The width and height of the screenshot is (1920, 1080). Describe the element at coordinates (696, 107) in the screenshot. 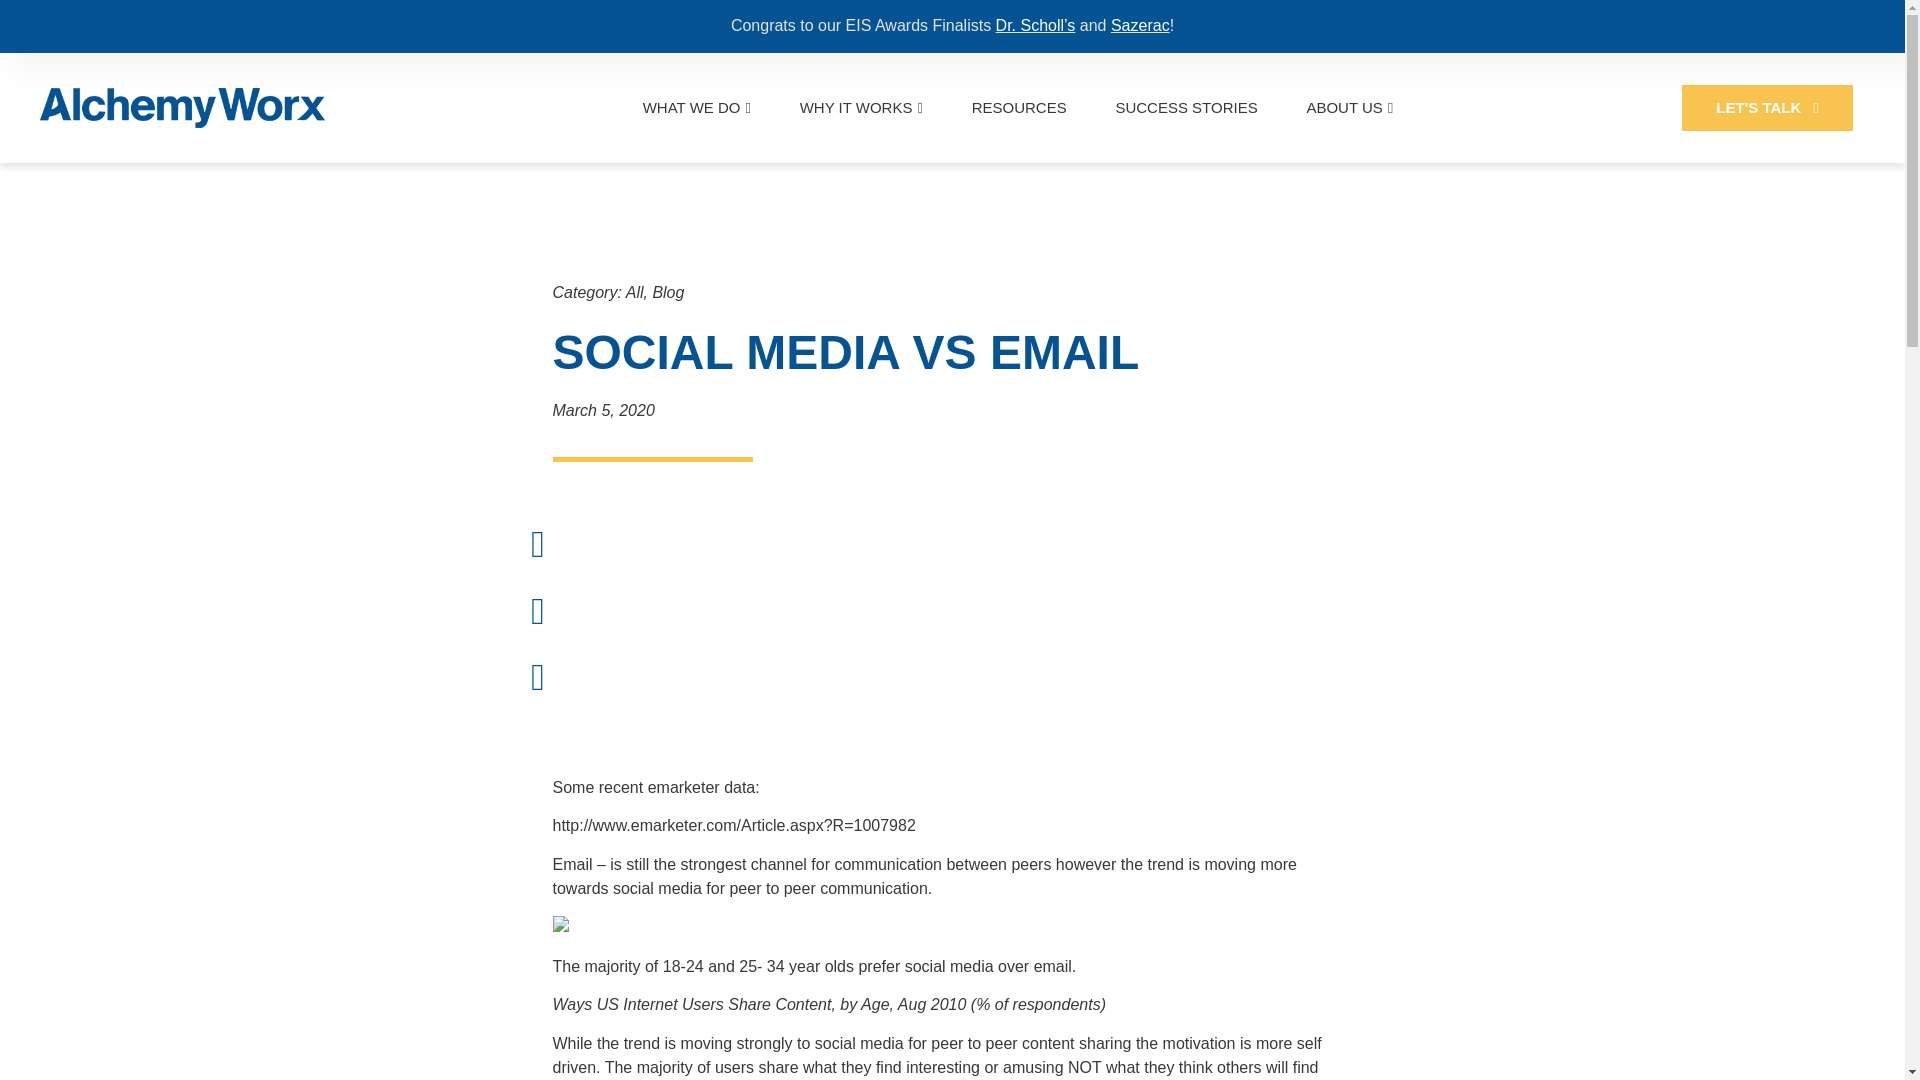

I see `WHAT WE DO` at that location.